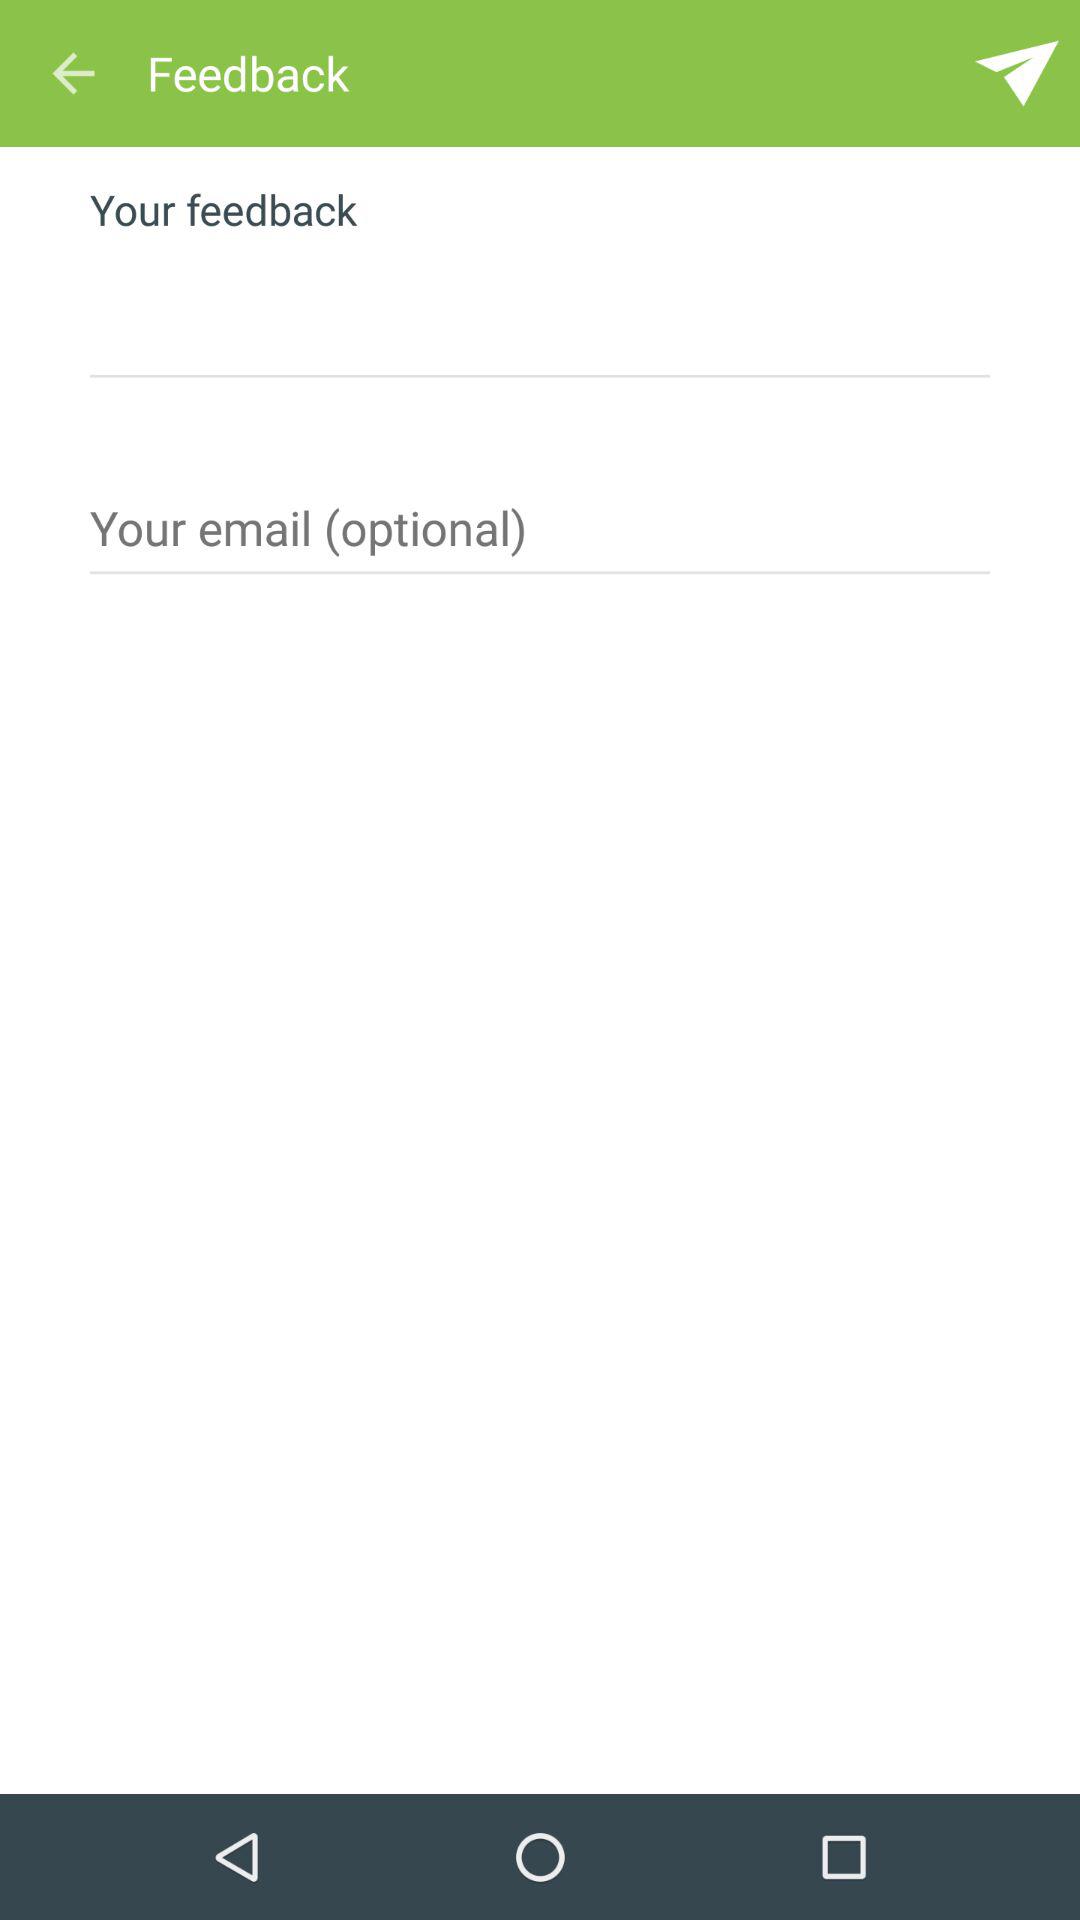 This screenshot has height=1920, width=1080. What do you see at coordinates (540, 312) in the screenshot?
I see `feedback entry space` at bounding box center [540, 312].